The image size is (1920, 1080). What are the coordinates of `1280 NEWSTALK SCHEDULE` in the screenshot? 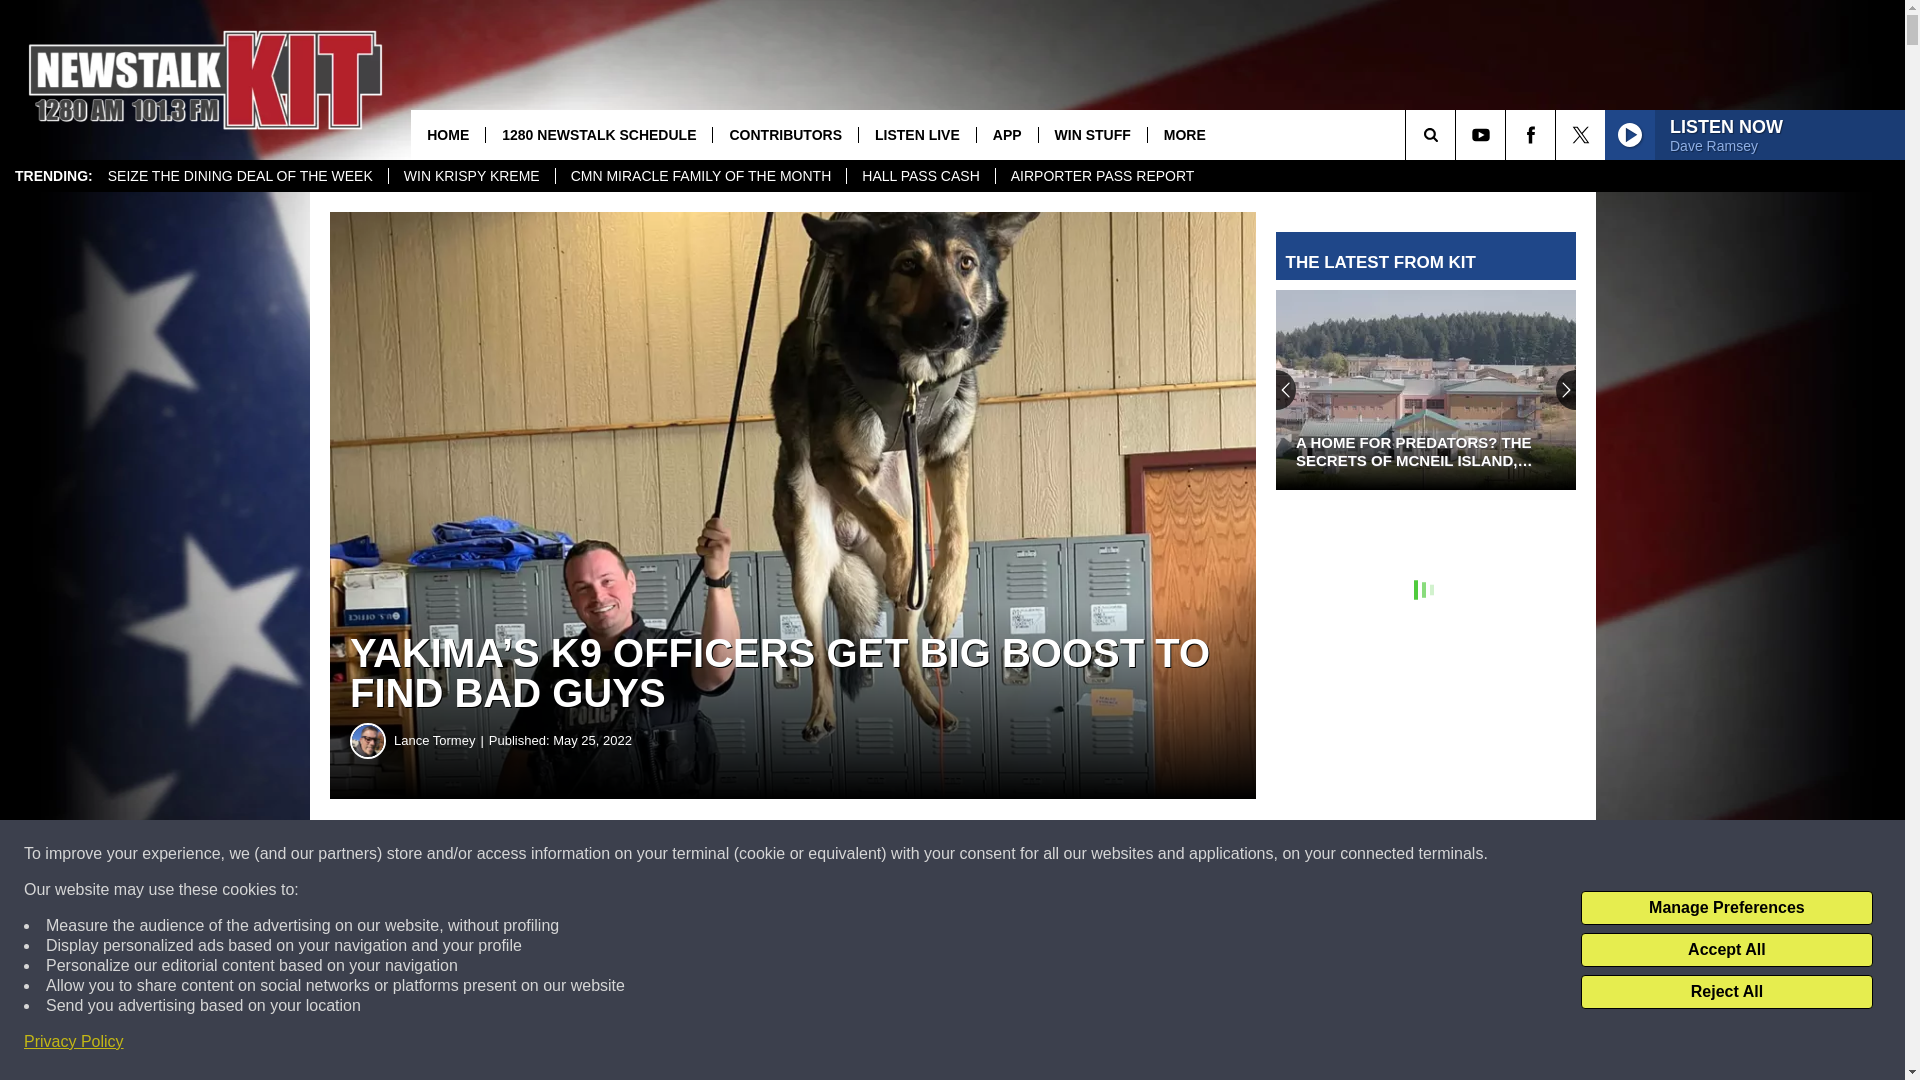 It's located at (598, 134).